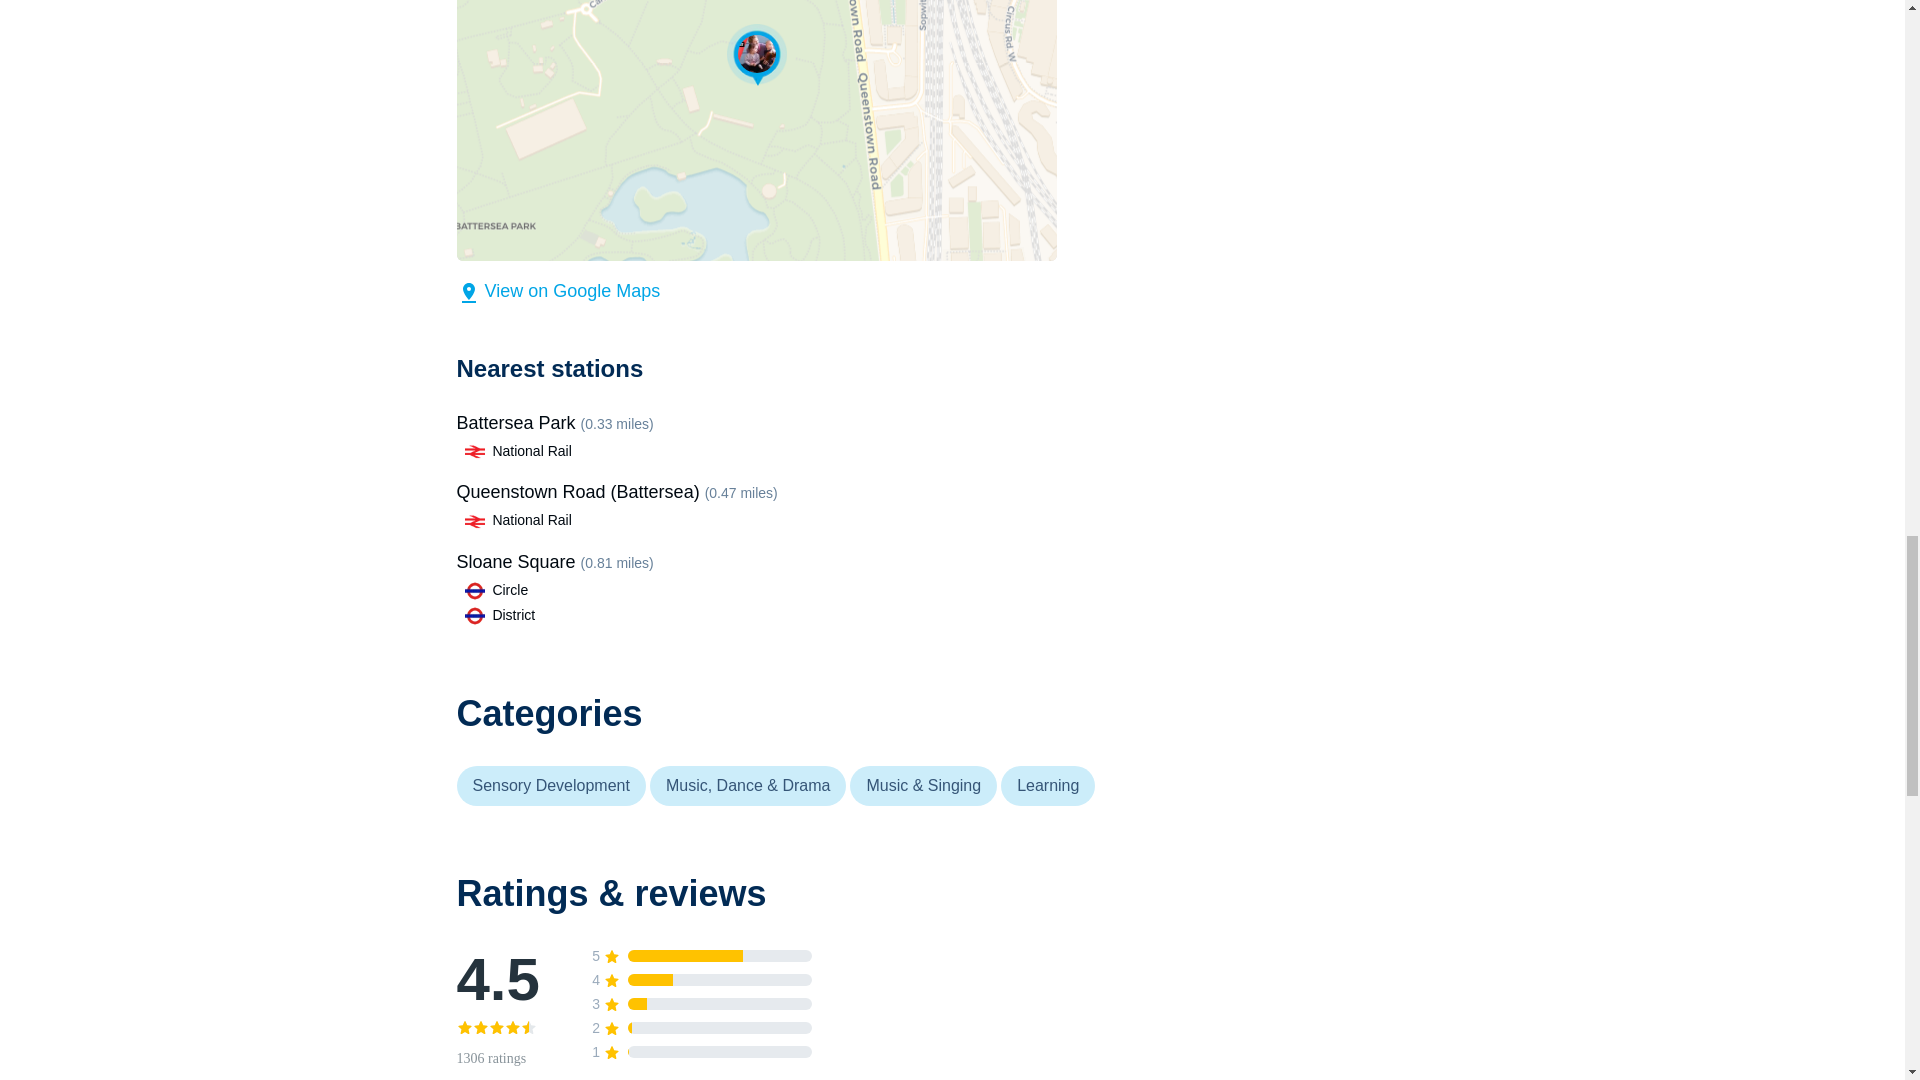 The height and width of the screenshot is (1080, 1920). Describe the element at coordinates (700, 1004) in the screenshot. I see `133` at that location.